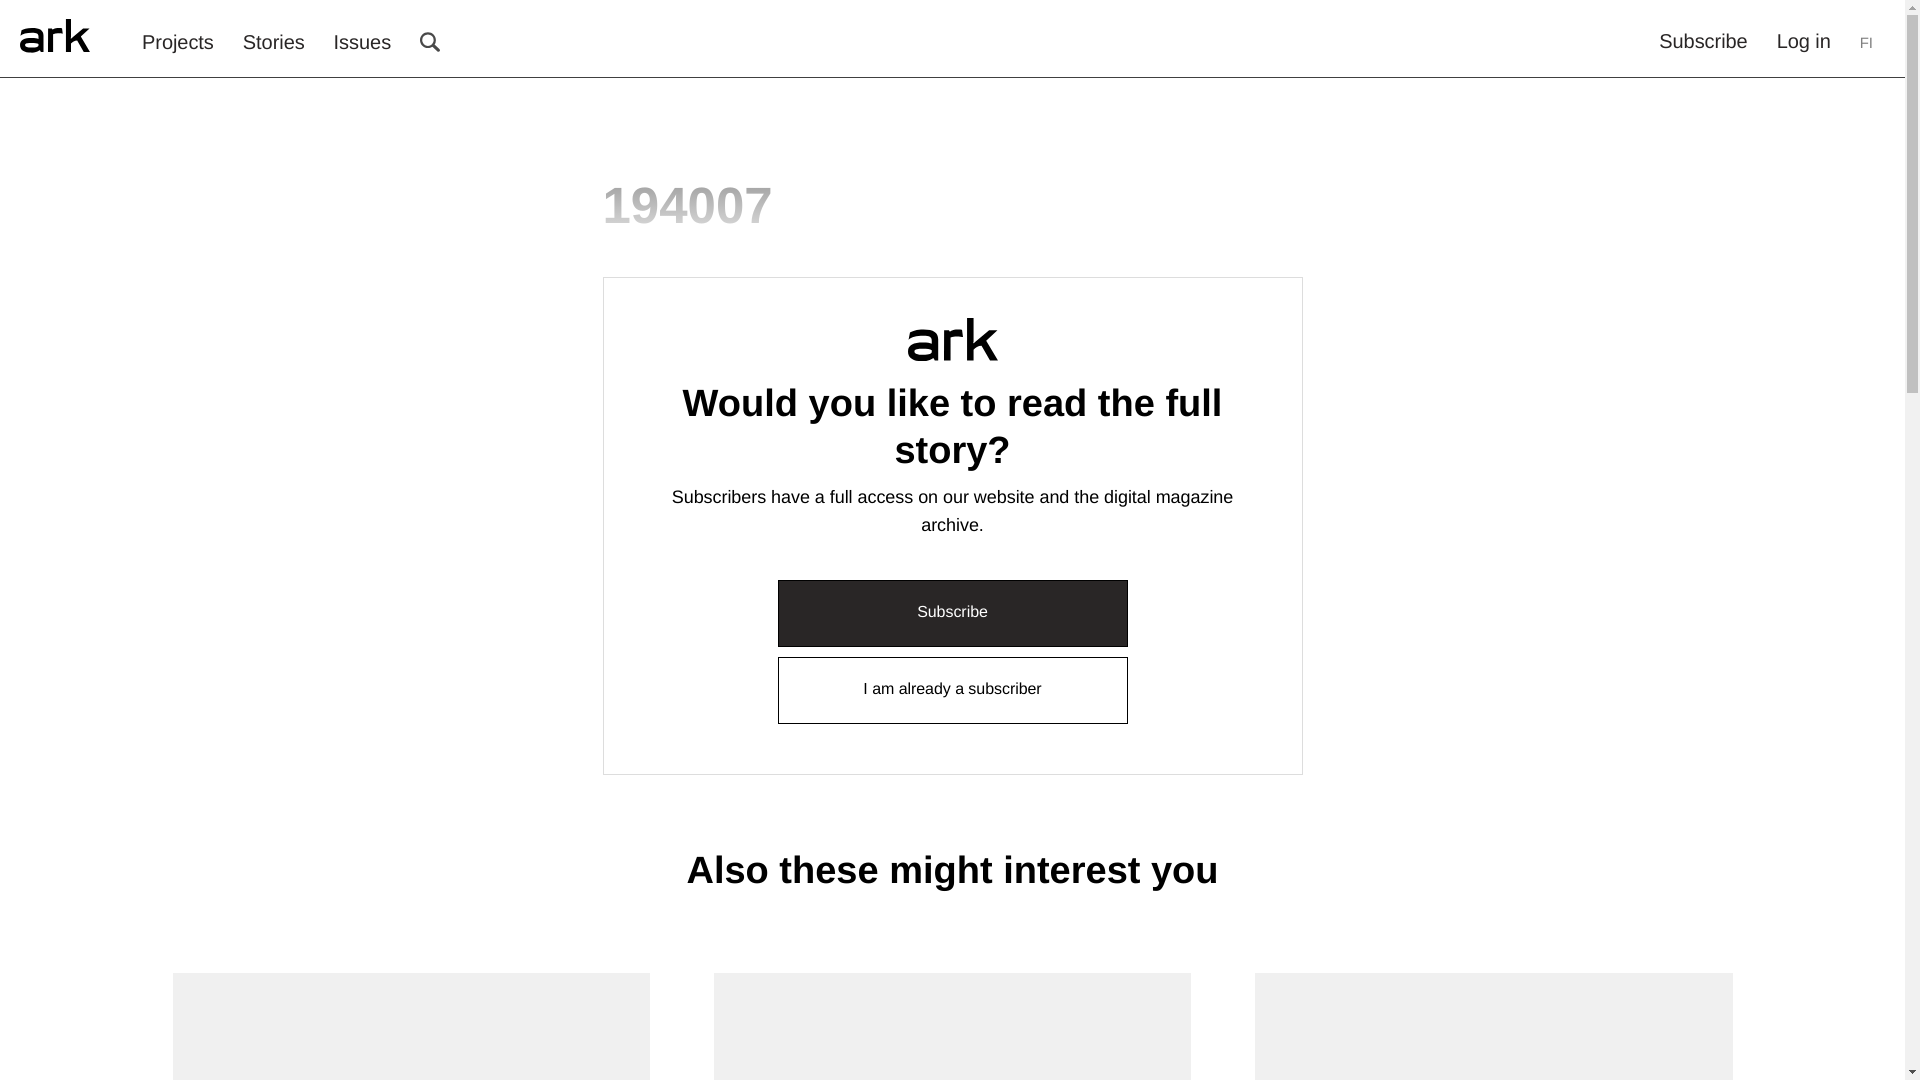  I want to click on Projects, so click(178, 43).